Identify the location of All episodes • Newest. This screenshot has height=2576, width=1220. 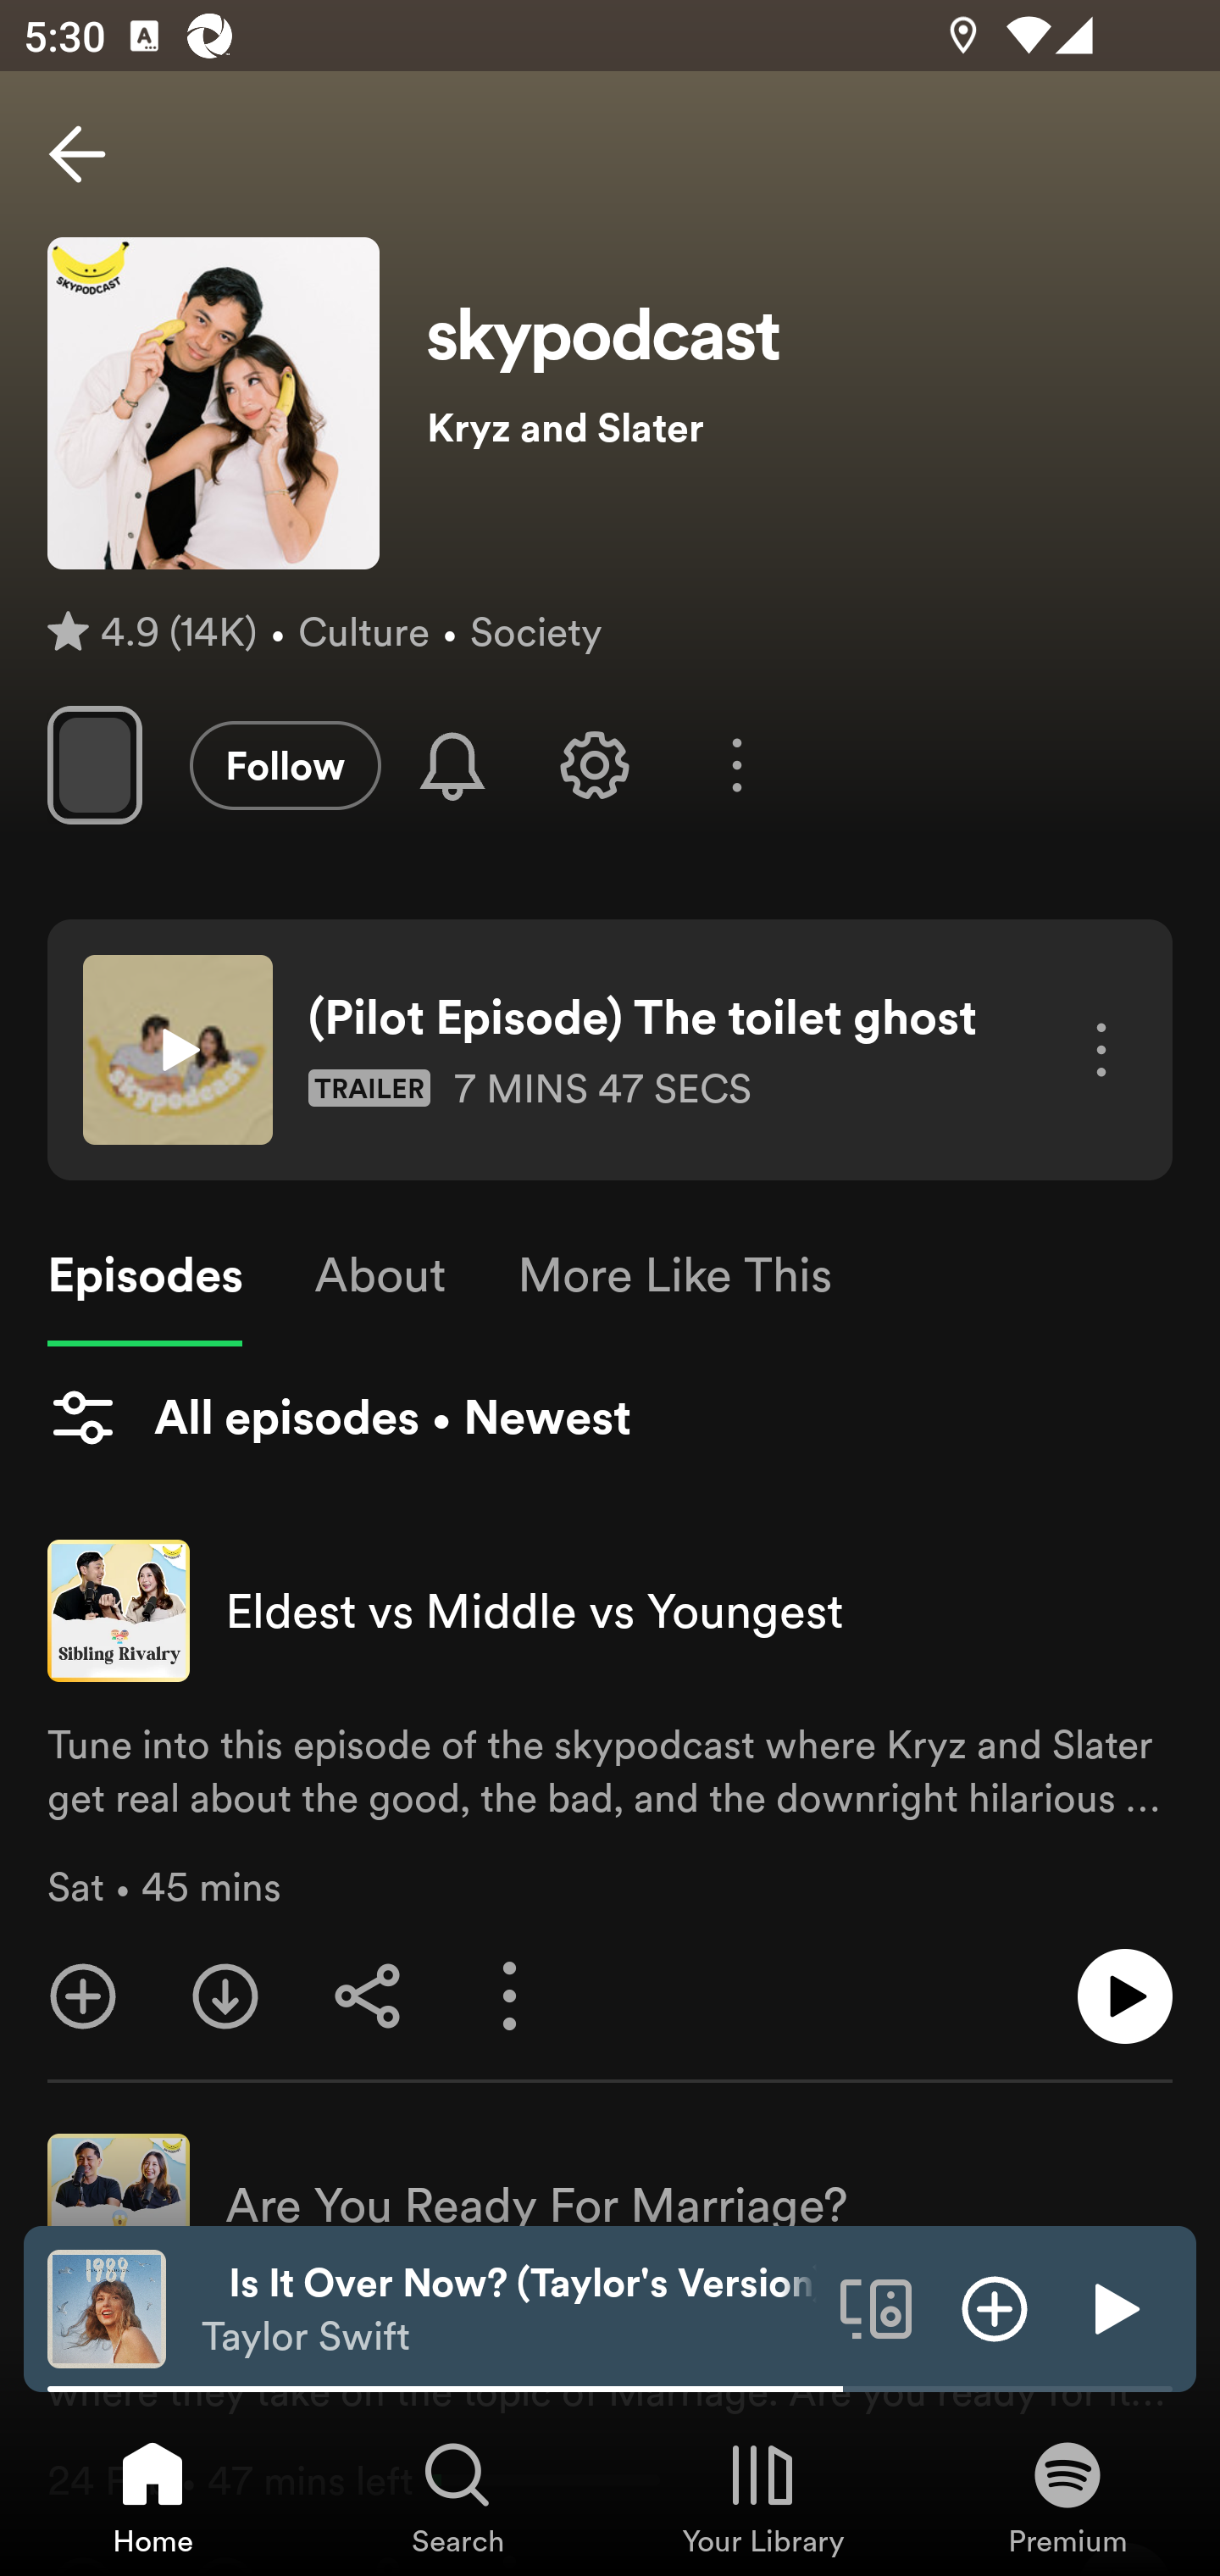
(339, 1418).